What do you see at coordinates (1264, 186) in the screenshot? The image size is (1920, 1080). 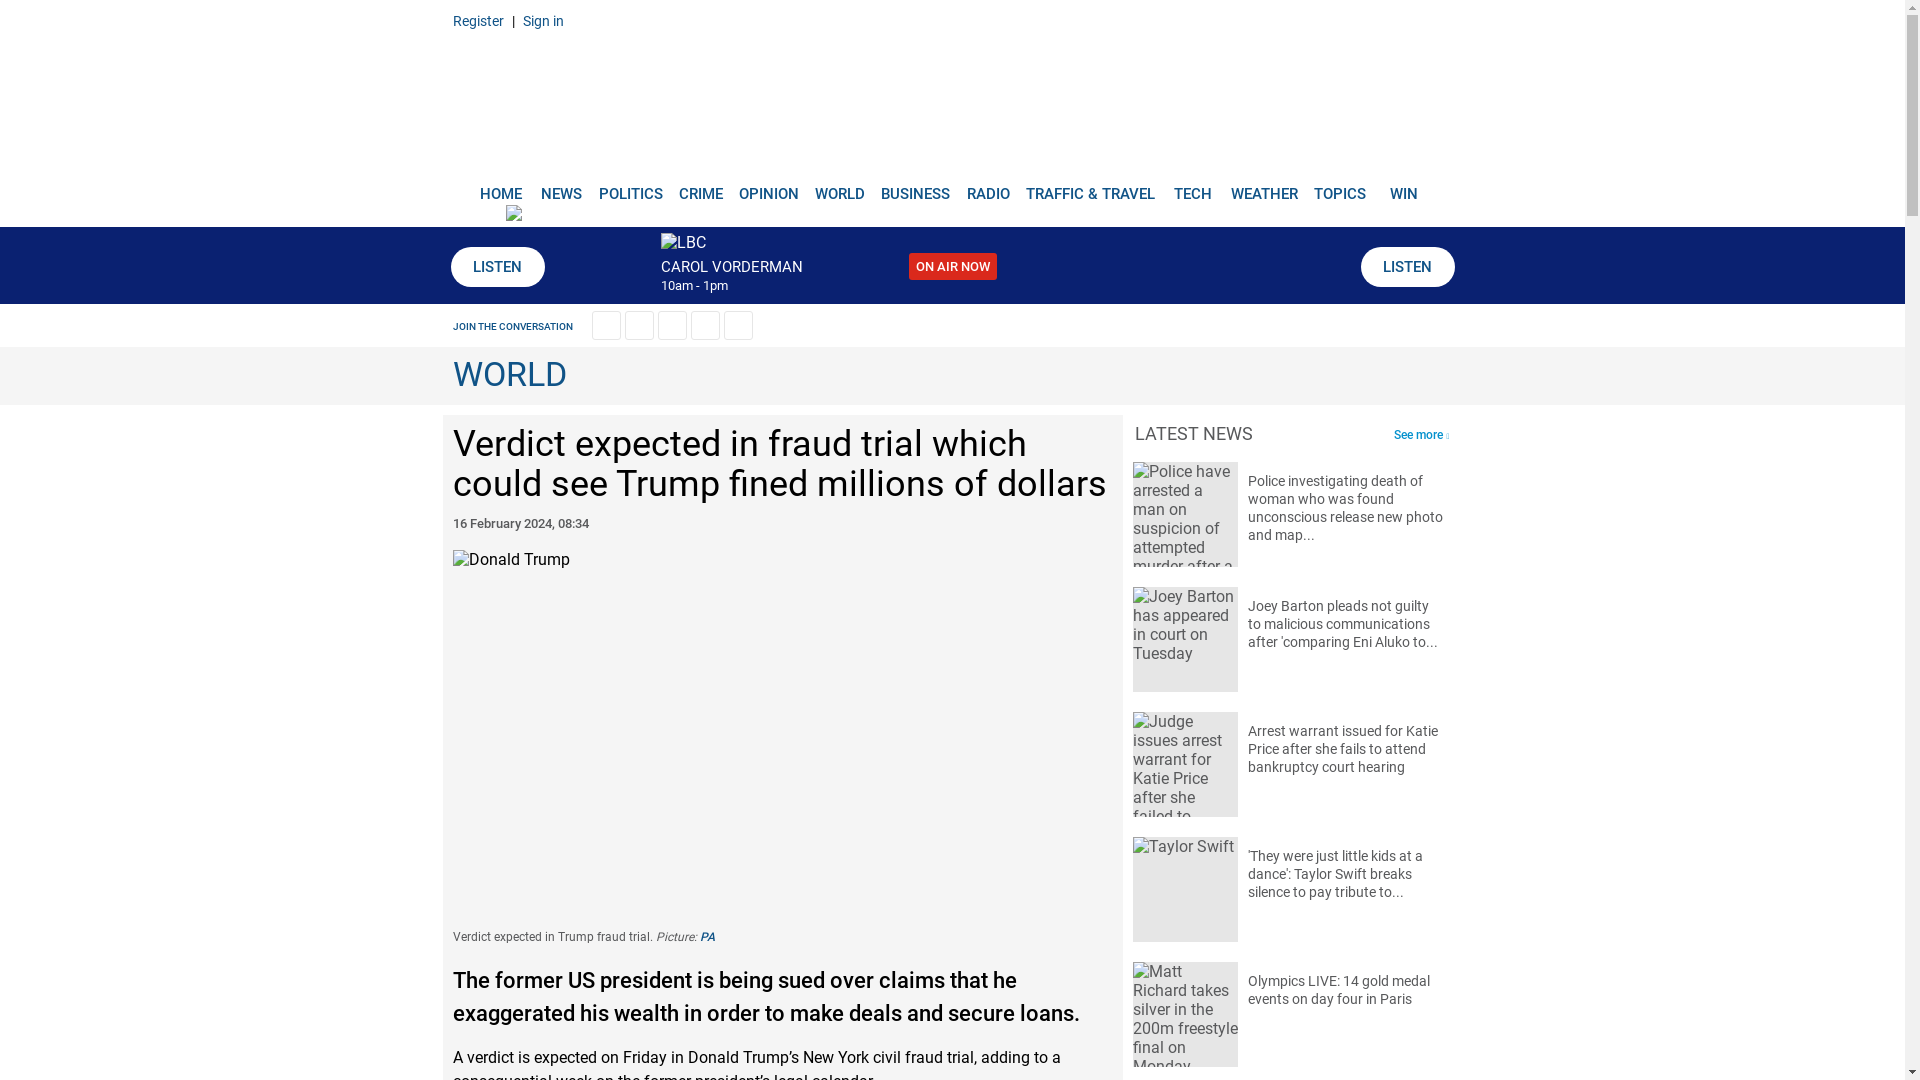 I see `WEATHER` at bounding box center [1264, 186].